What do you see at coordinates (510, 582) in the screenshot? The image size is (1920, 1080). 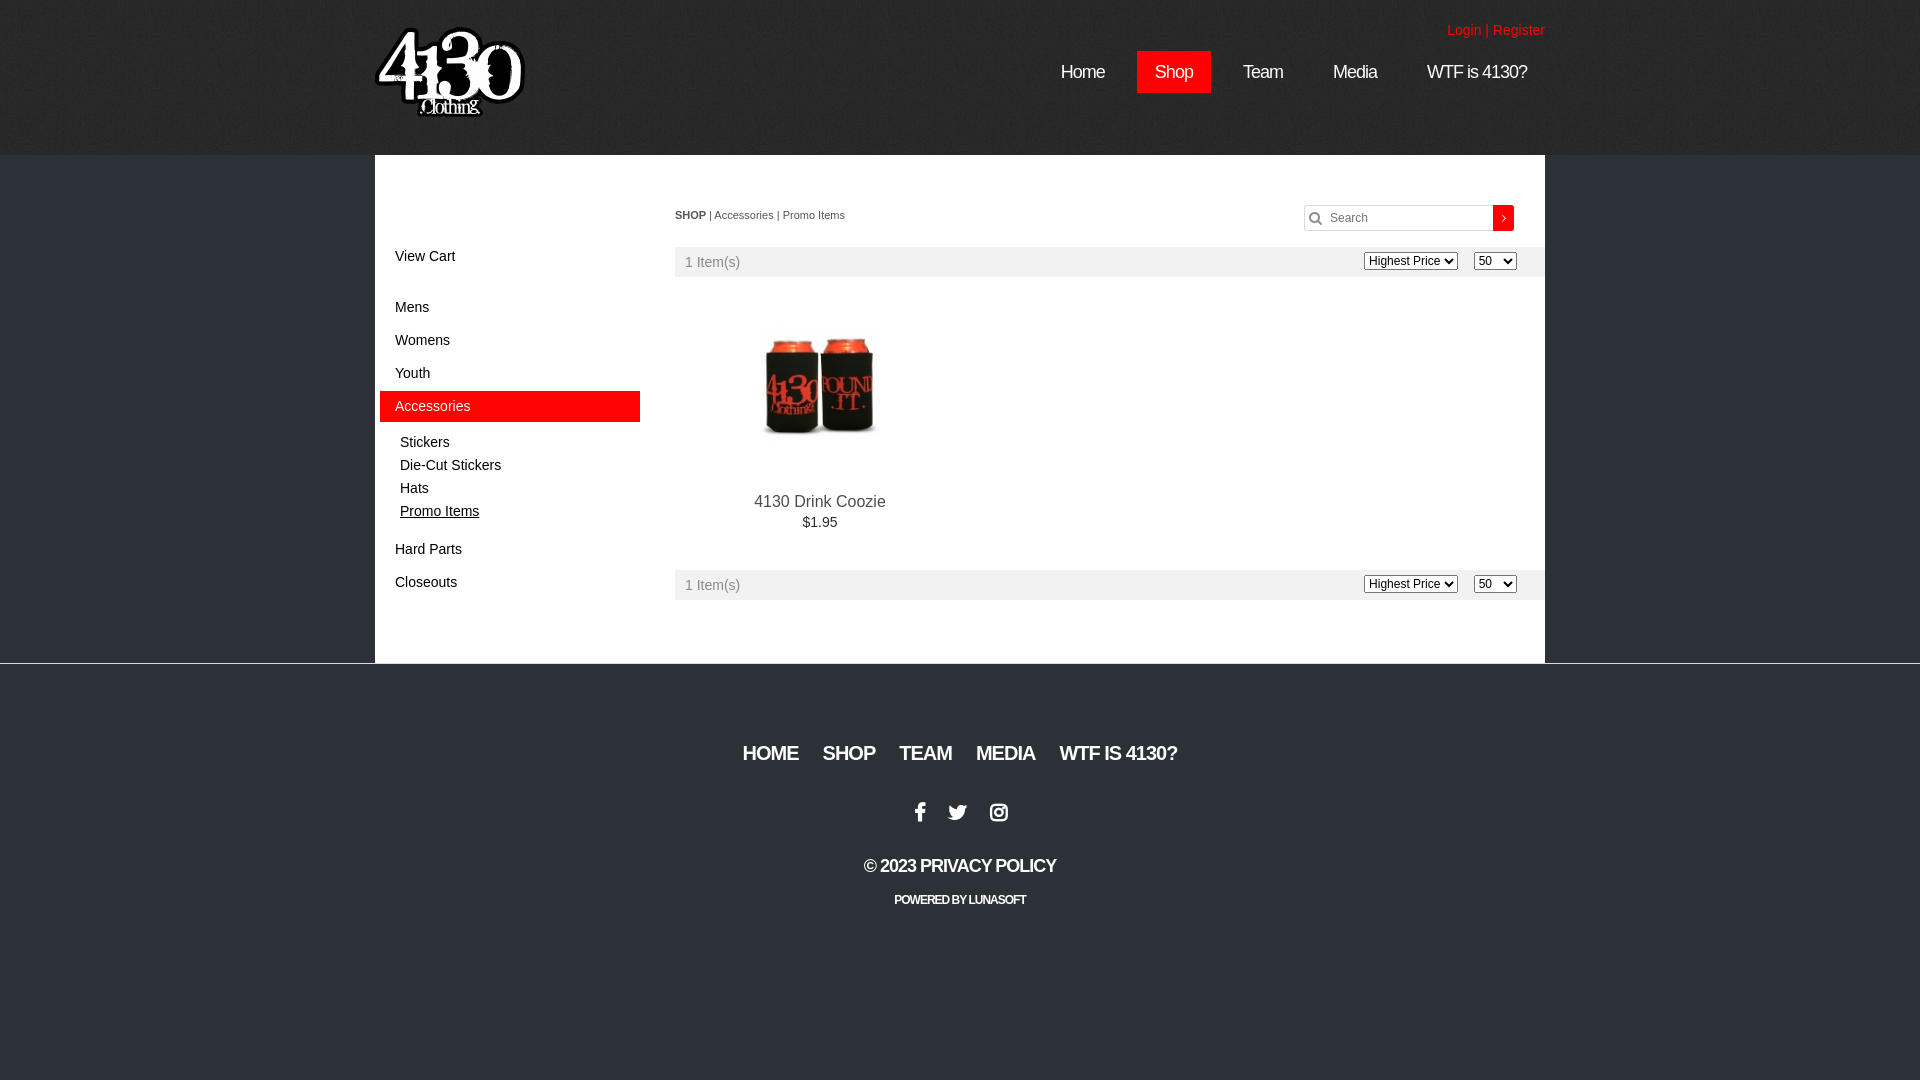 I see `Closeouts` at bounding box center [510, 582].